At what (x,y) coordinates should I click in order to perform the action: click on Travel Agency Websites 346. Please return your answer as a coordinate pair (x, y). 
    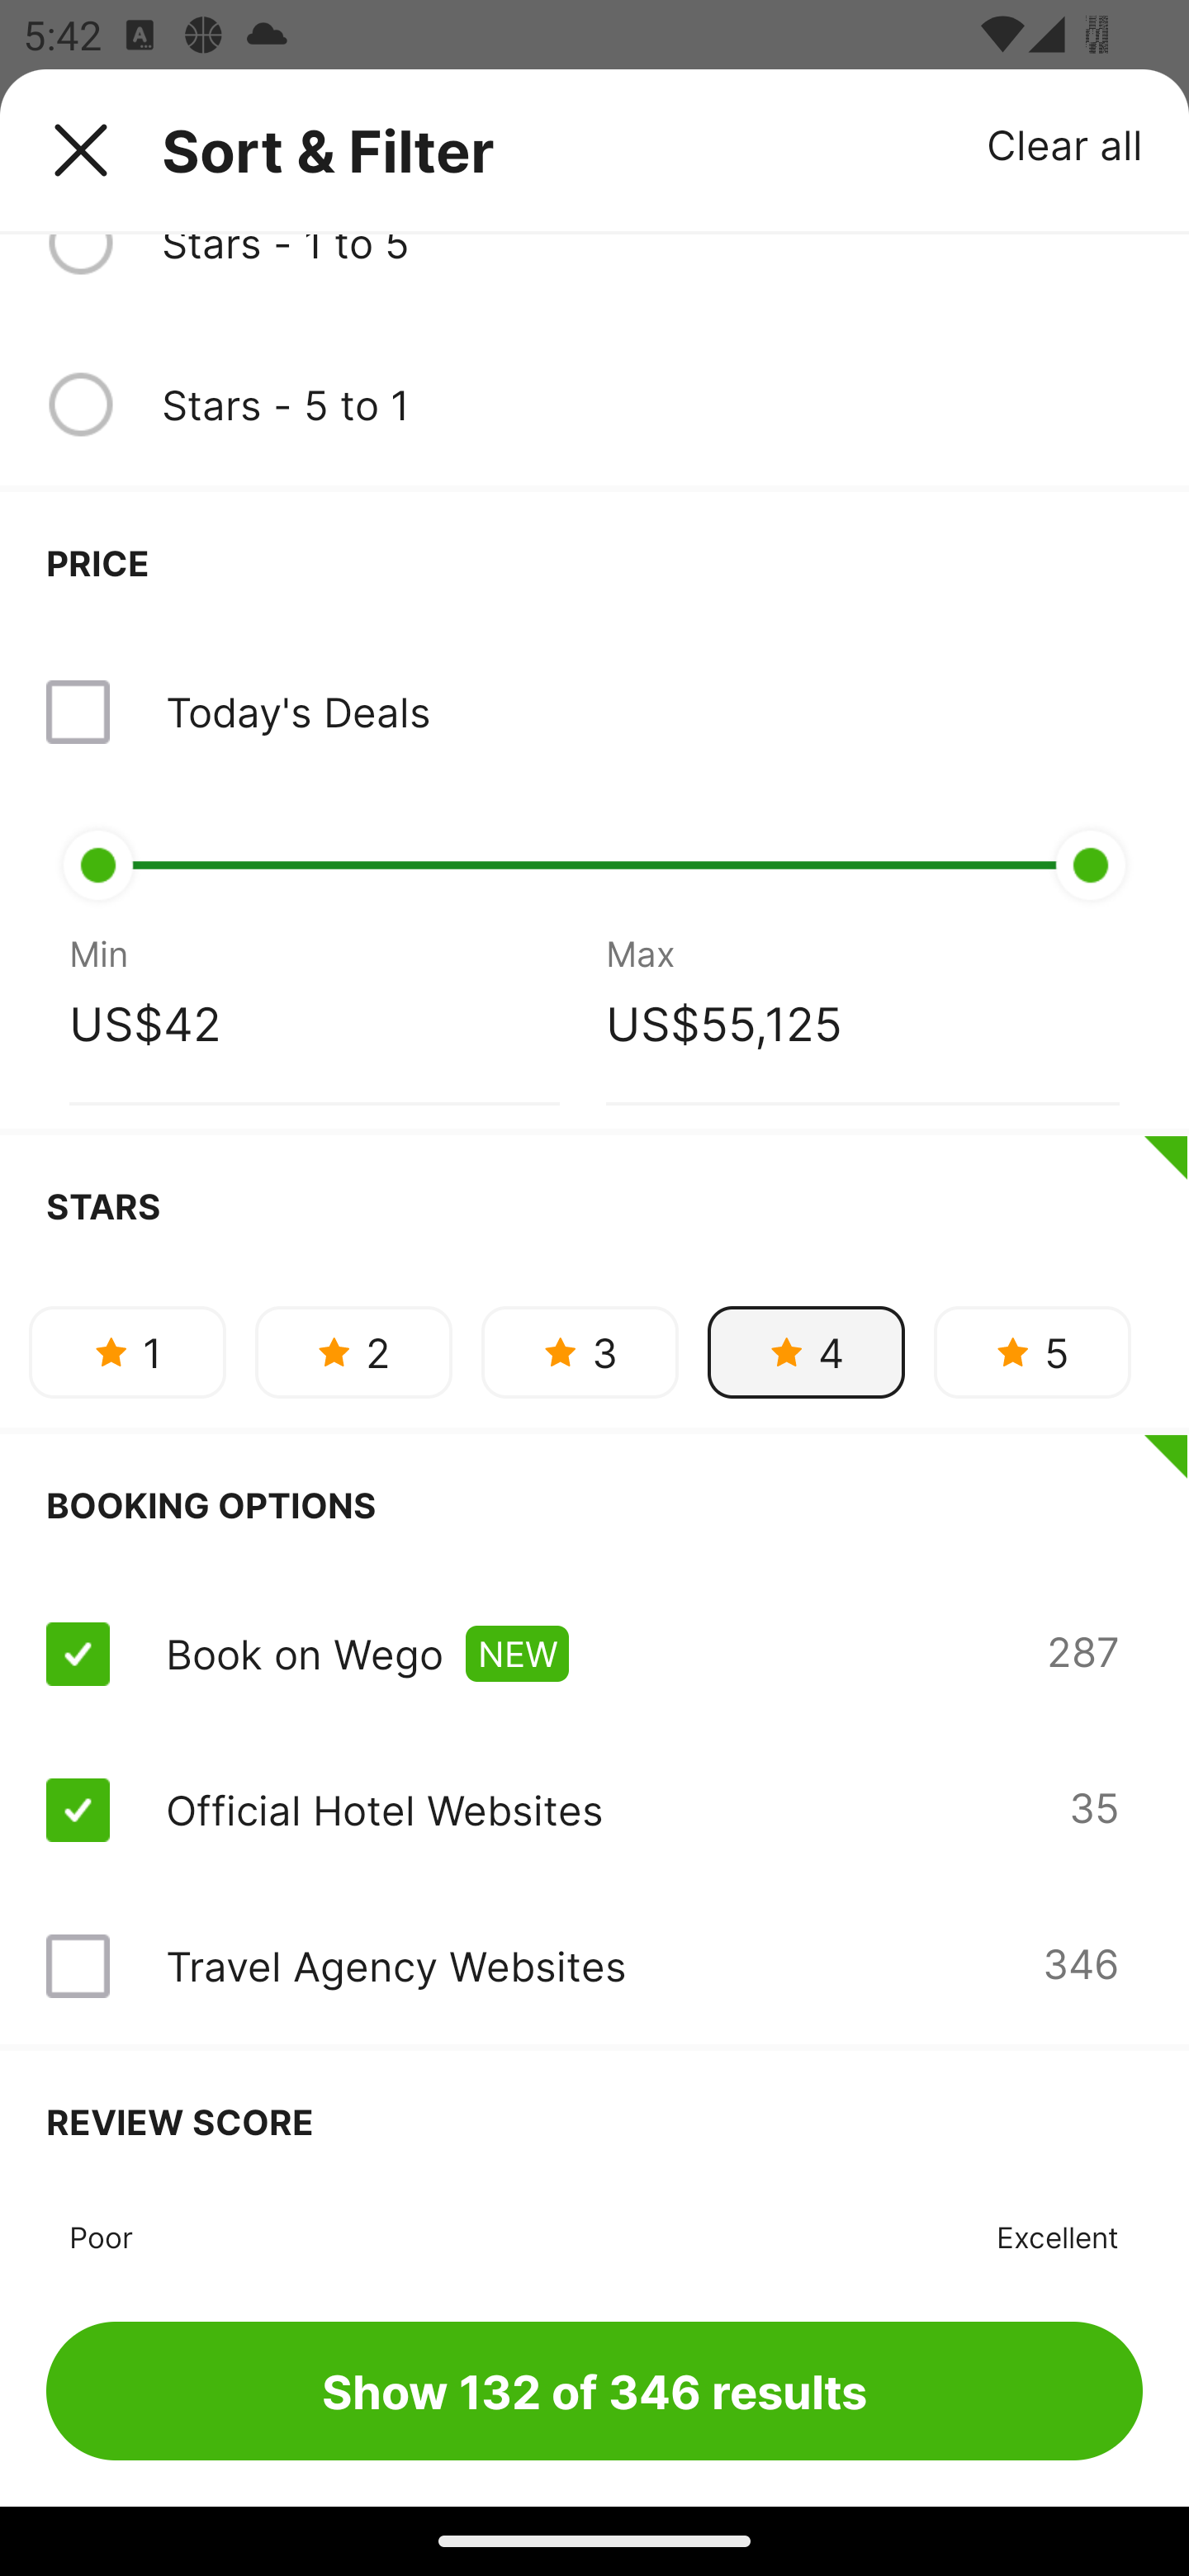
    Looking at the image, I should click on (594, 1967).